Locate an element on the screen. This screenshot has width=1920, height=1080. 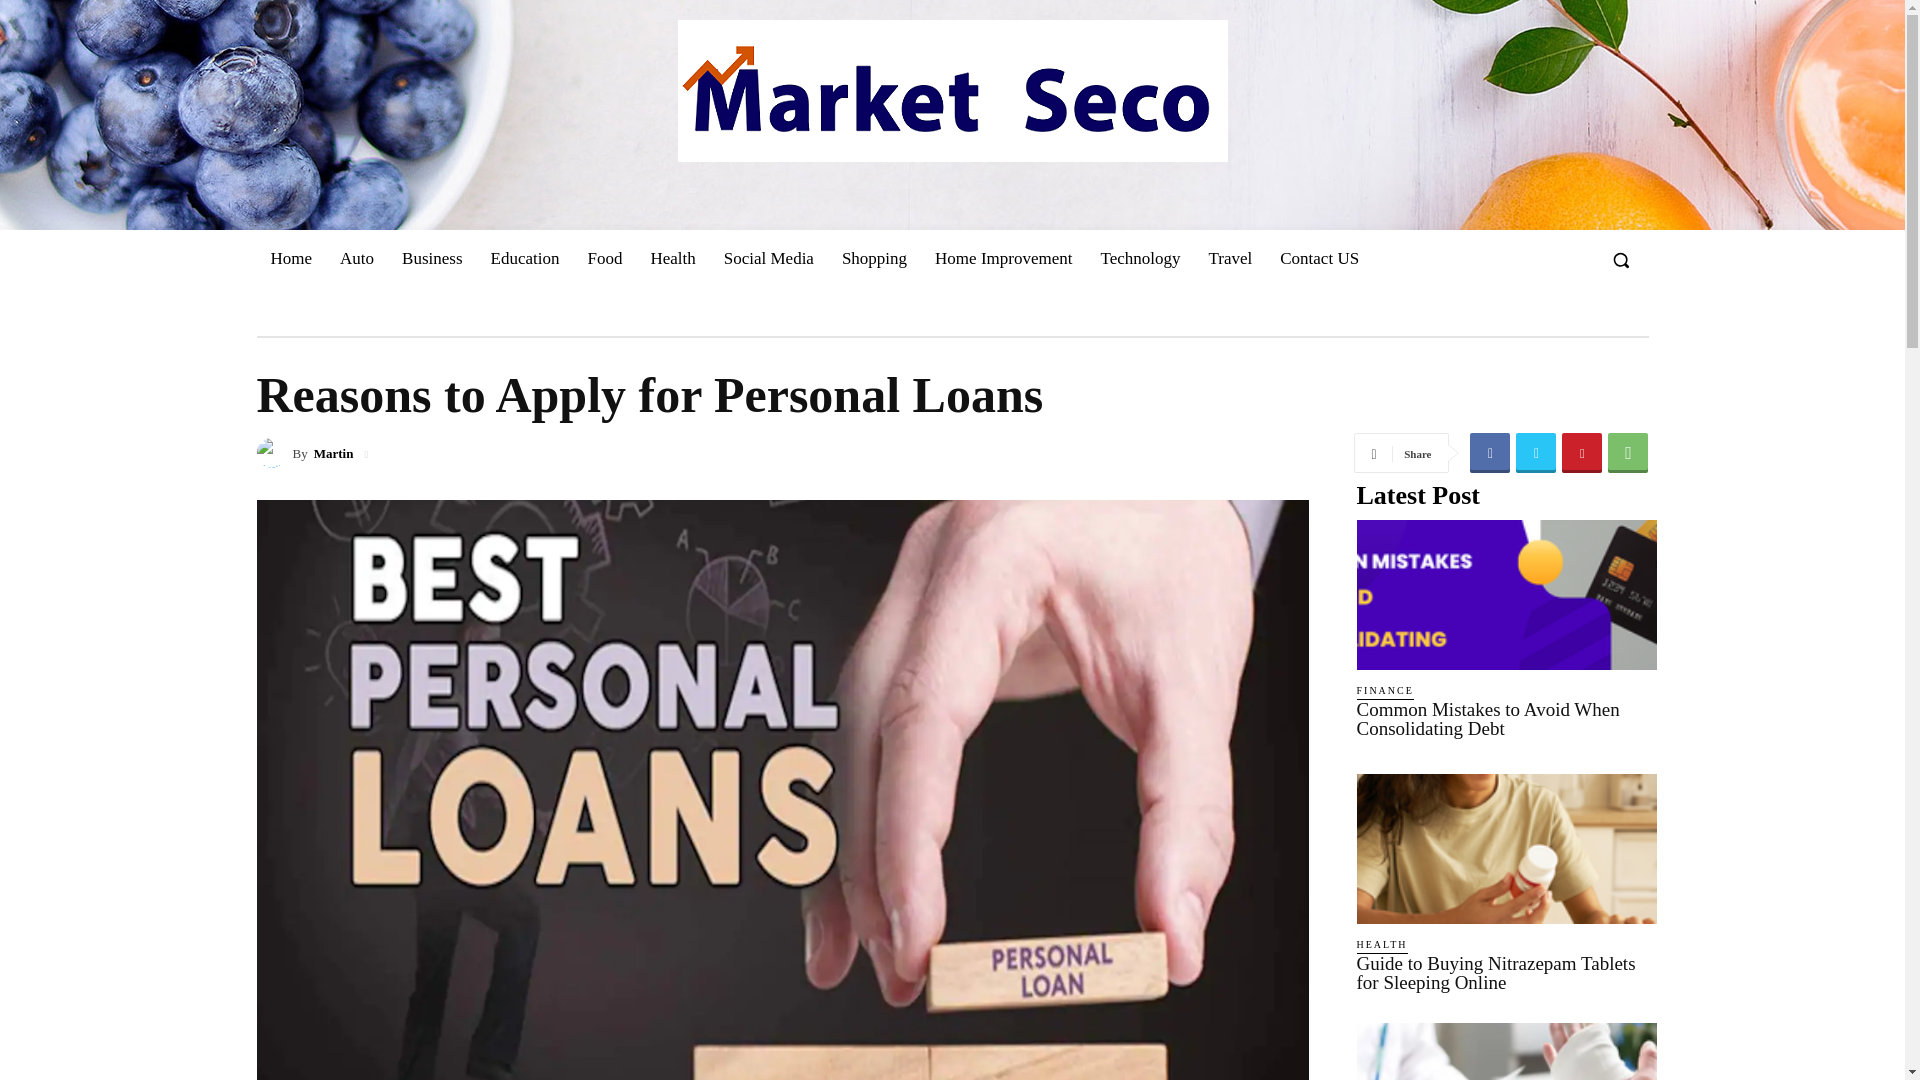
Home Improvement is located at coordinates (1004, 259).